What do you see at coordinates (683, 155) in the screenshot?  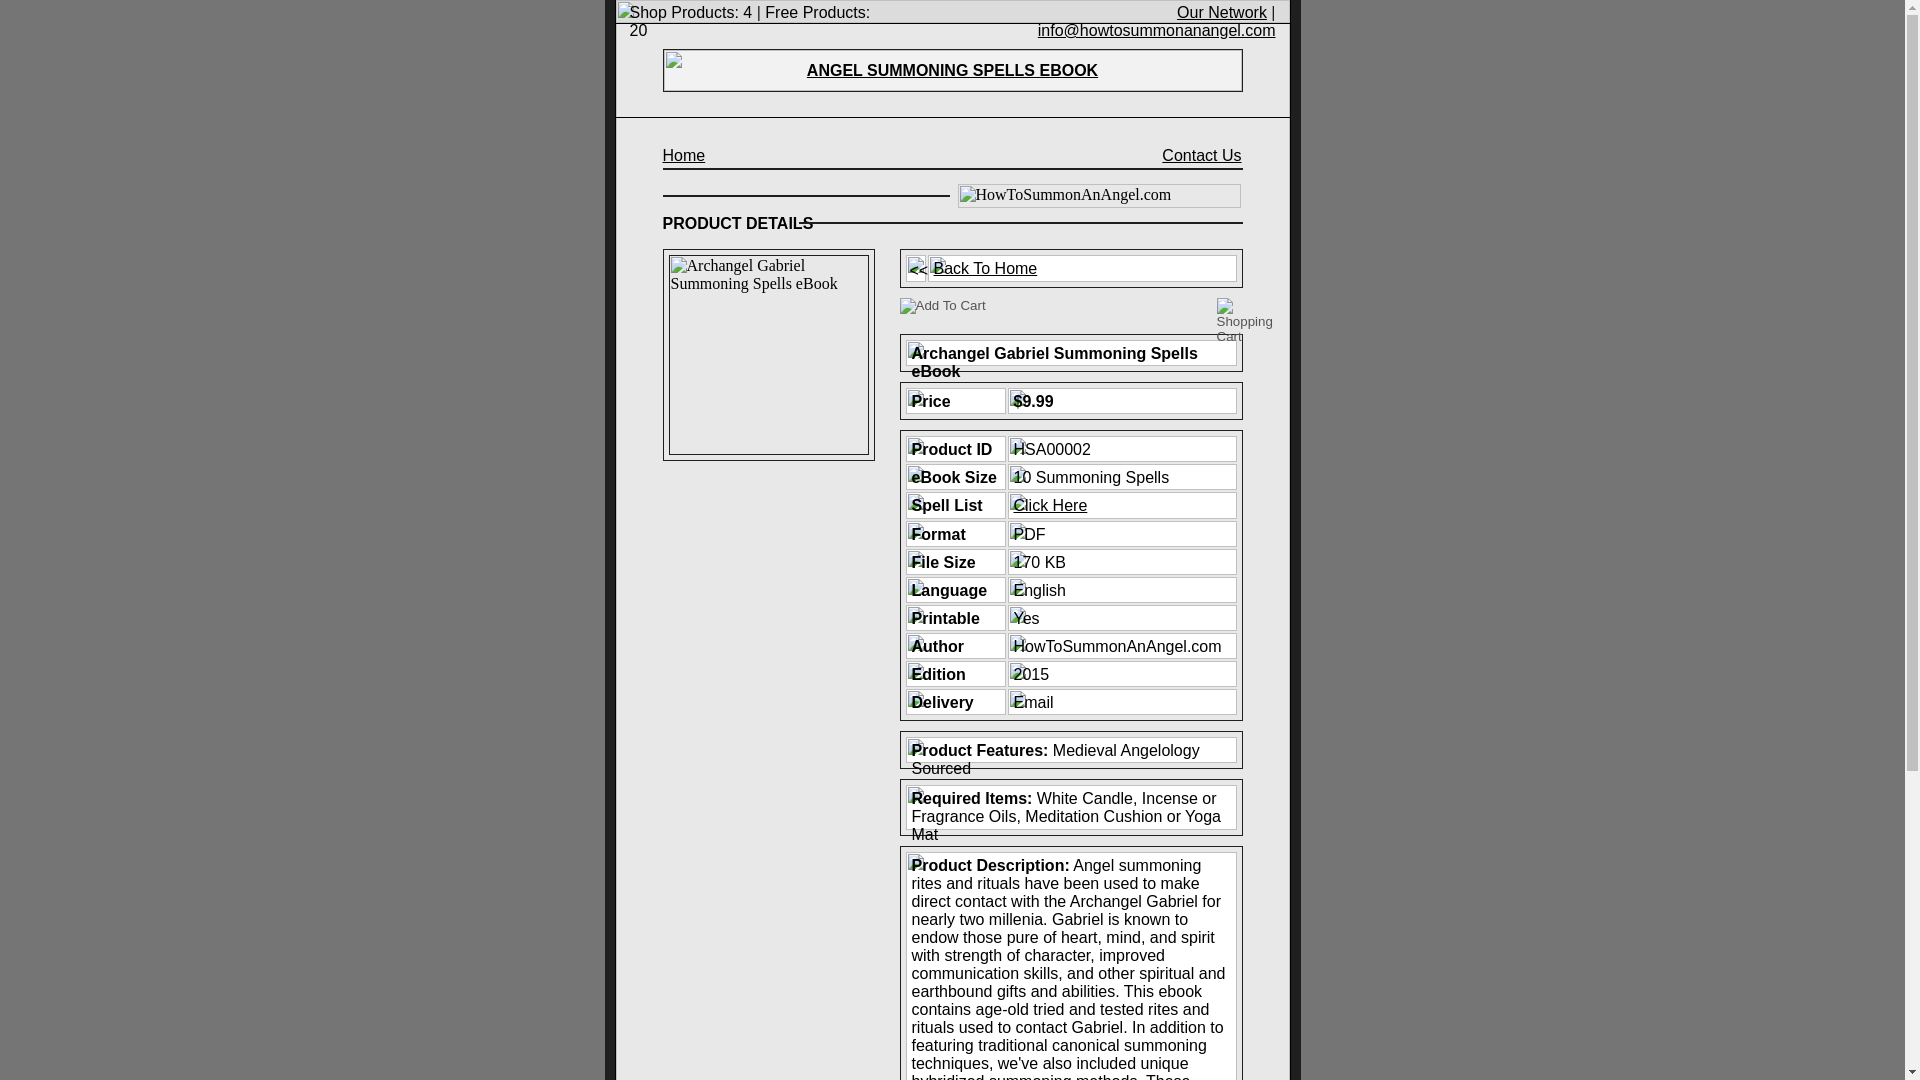 I see `Home` at bounding box center [683, 155].